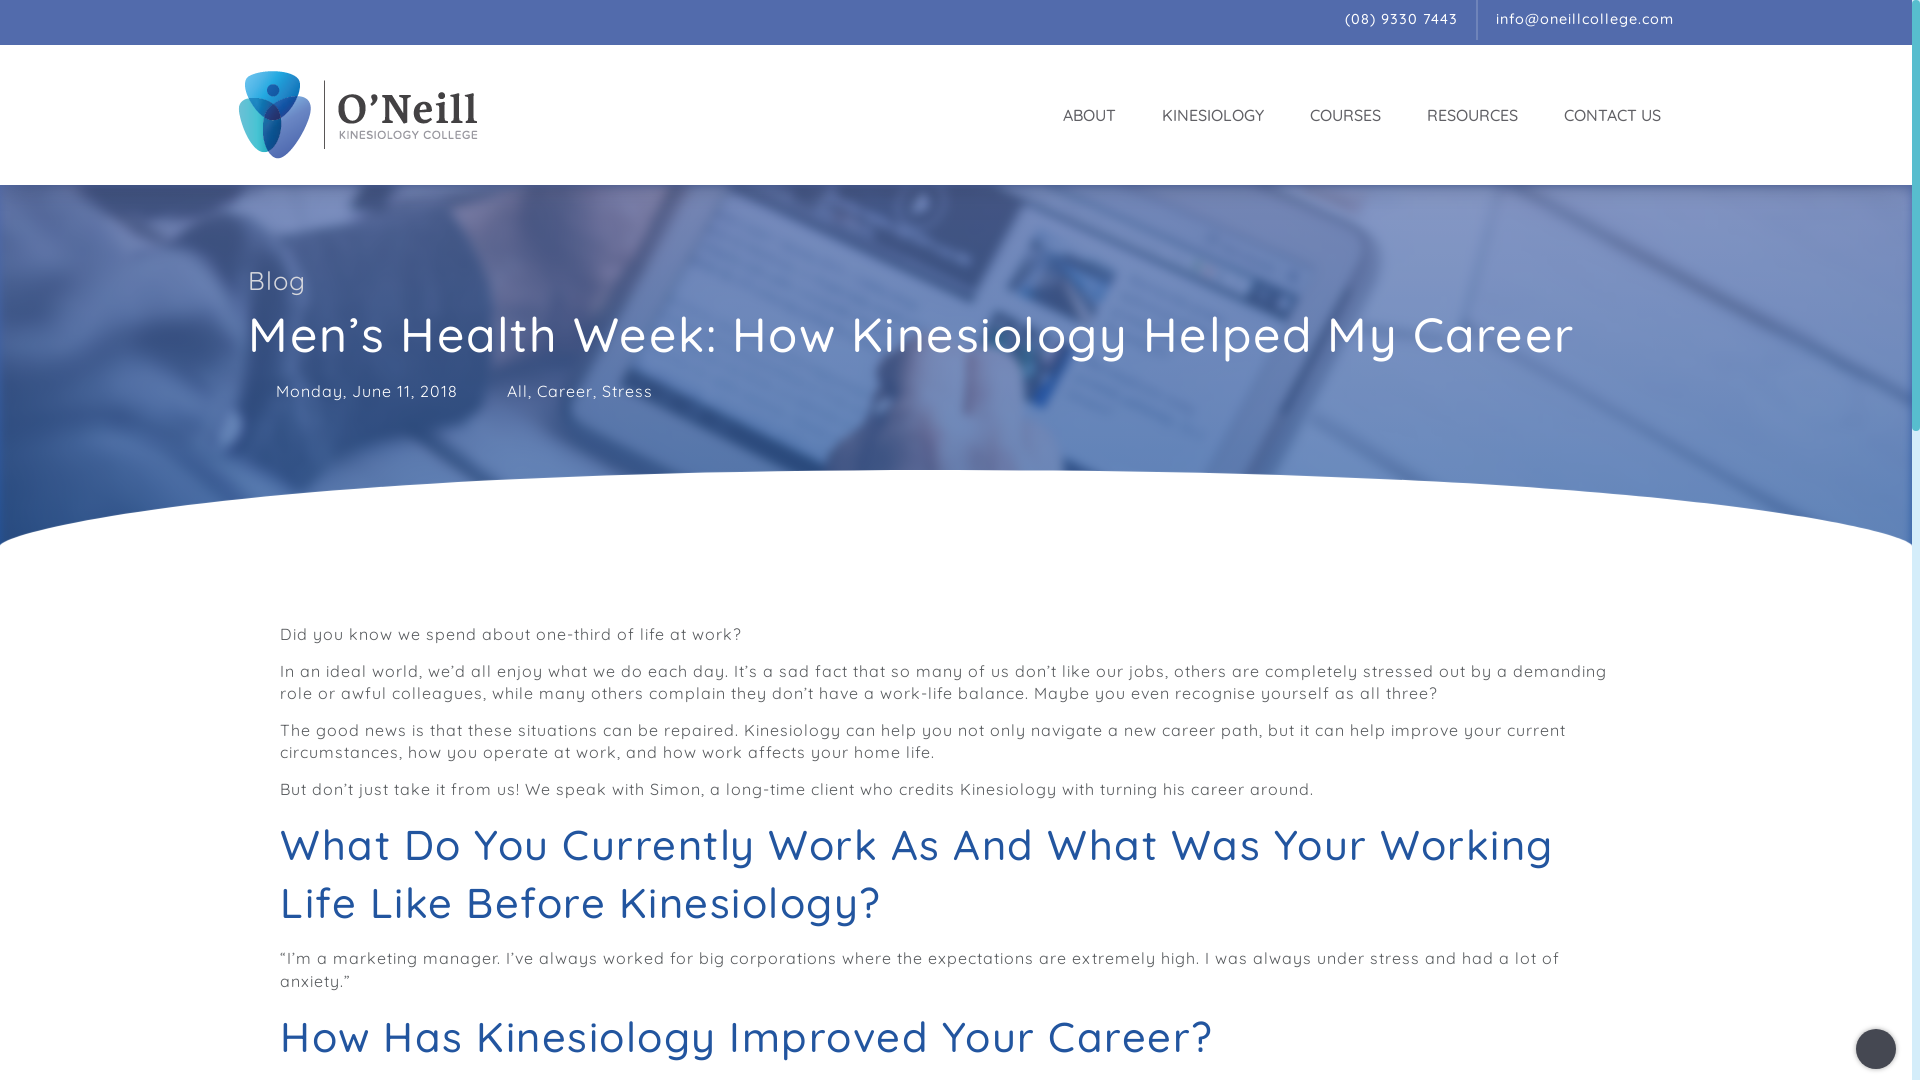 This screenshot has width=1920, height=1080. Describe the element at coordinates (1402, 20) in the screenshot. I see `(08) 9330 7443` at that location.